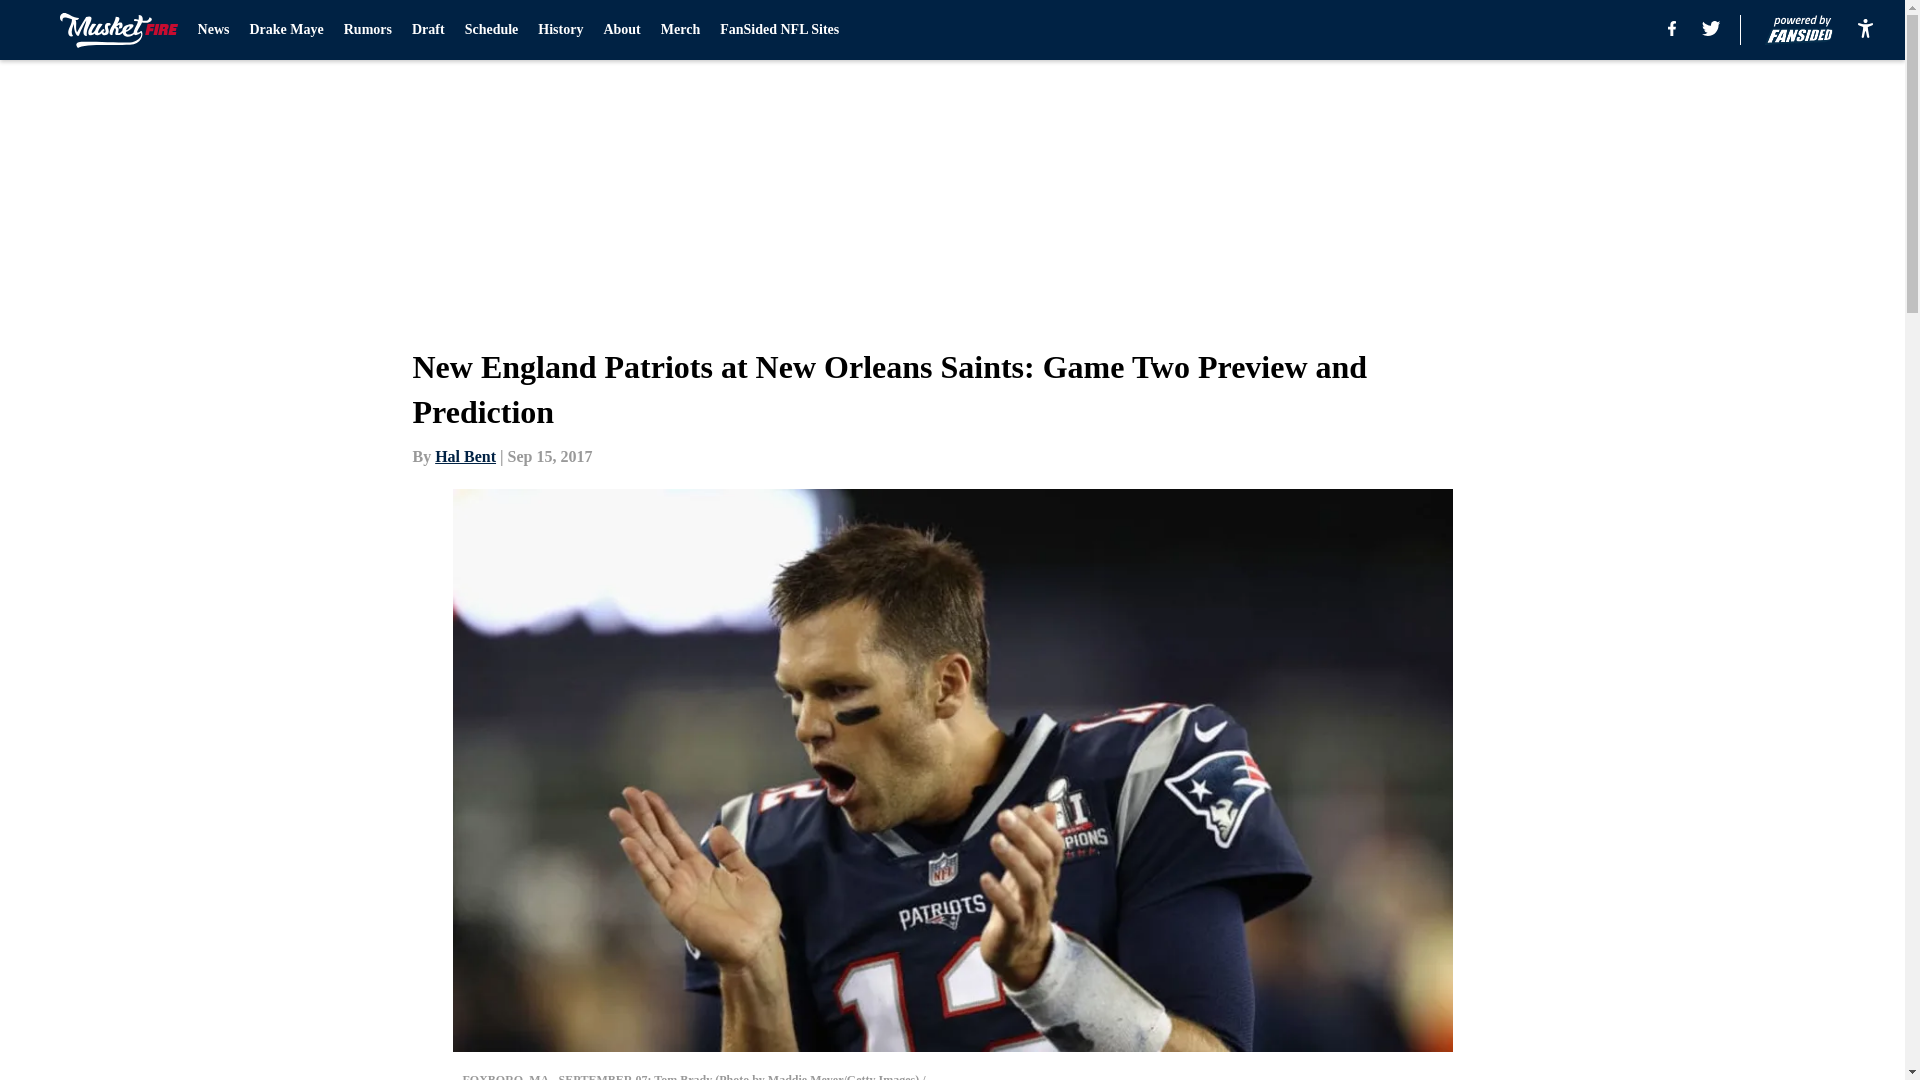 This screenshot has width=1920, height=1080. What do you see at coordinates (560, 30) in the screenshot?
I see `History` at bounding box center [560, 30].